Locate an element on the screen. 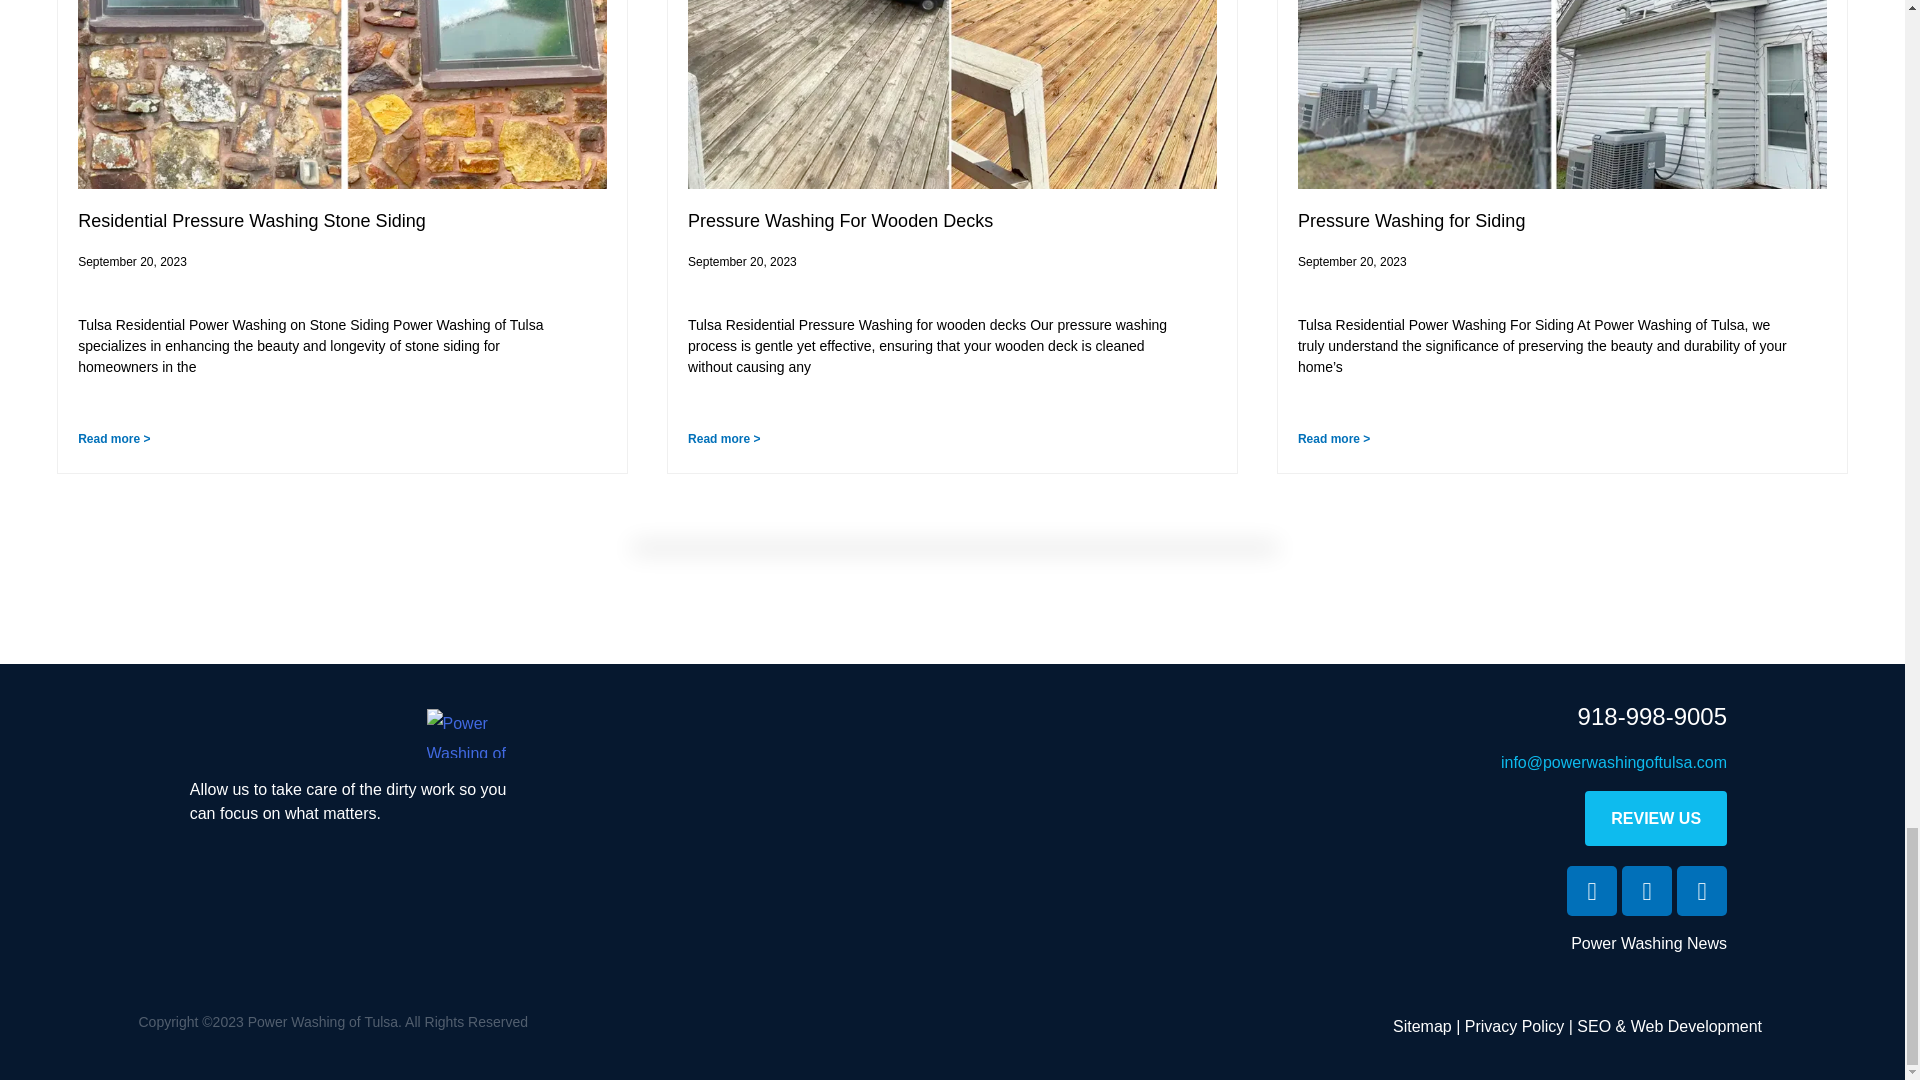 The image size is (1920, 1080). Power Washing News is located at coordinates (1648, 943).